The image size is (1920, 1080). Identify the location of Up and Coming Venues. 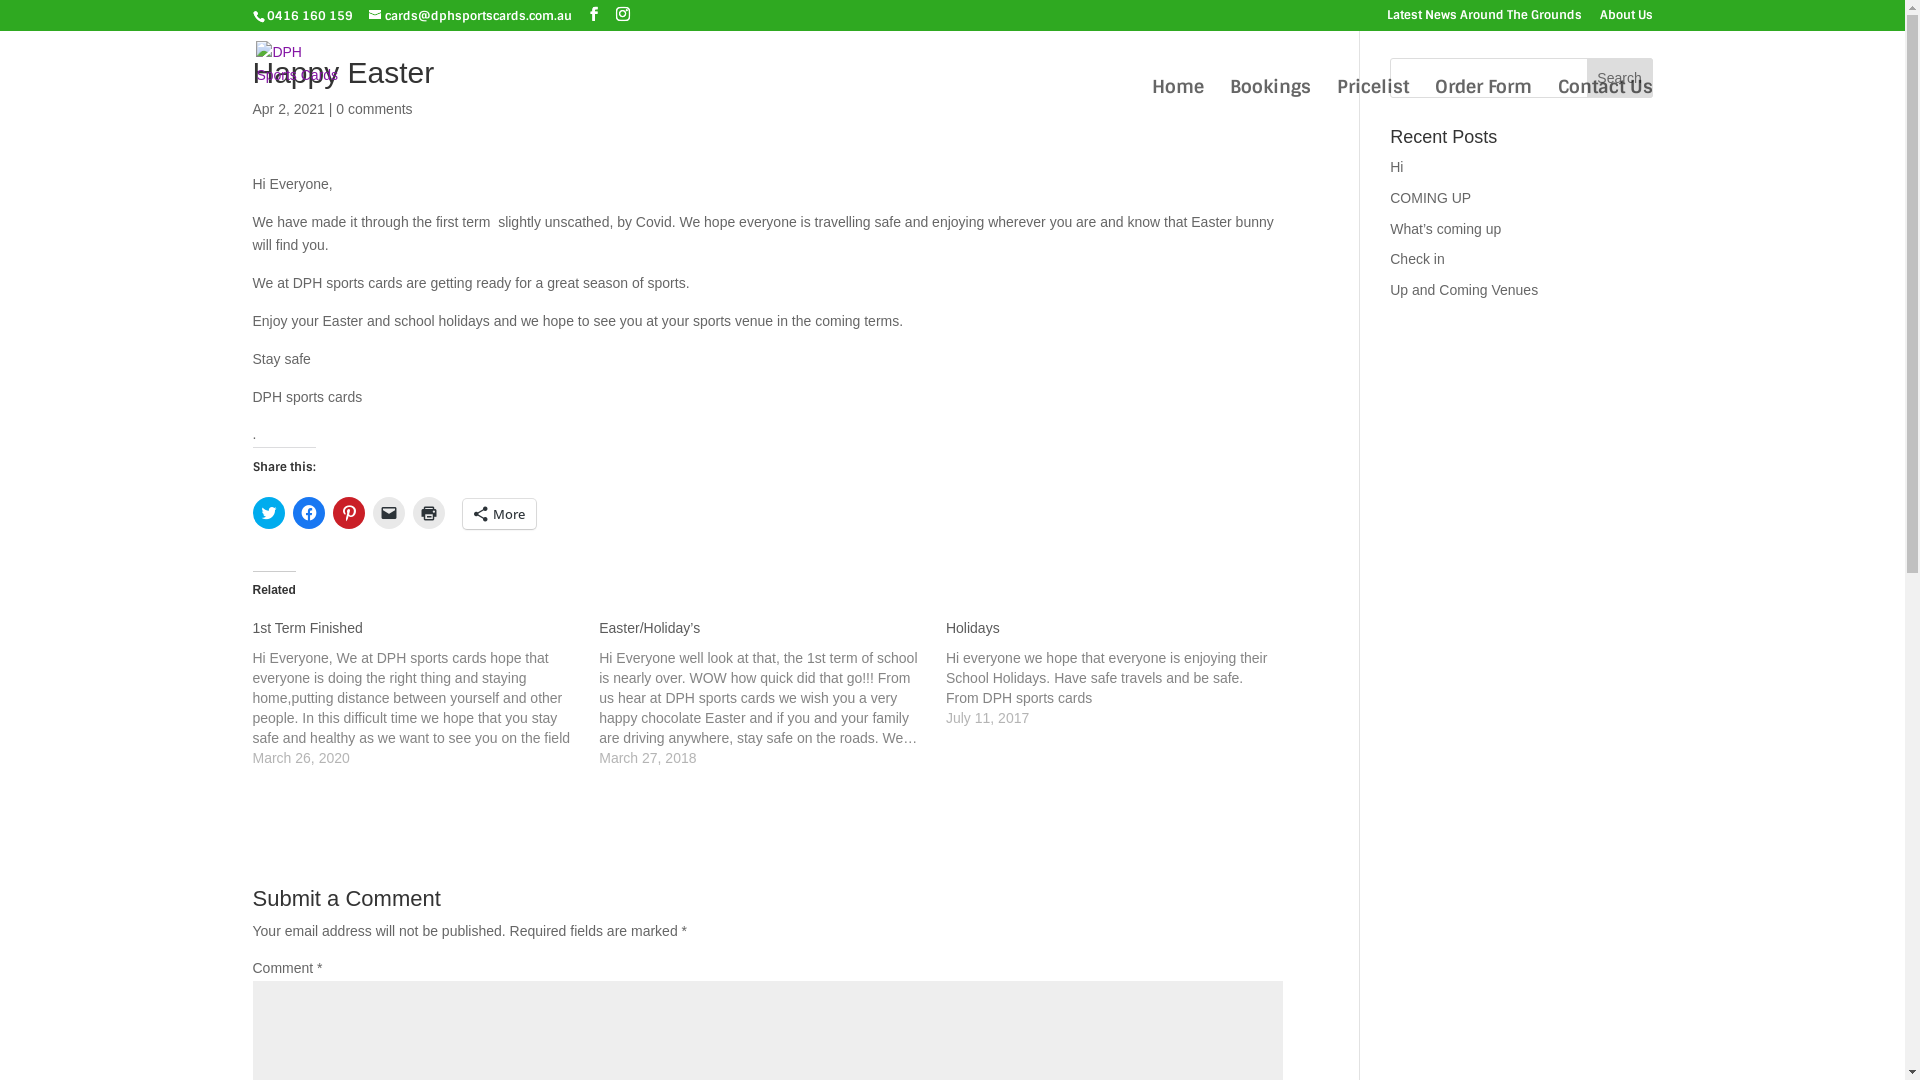
(1464, 290).